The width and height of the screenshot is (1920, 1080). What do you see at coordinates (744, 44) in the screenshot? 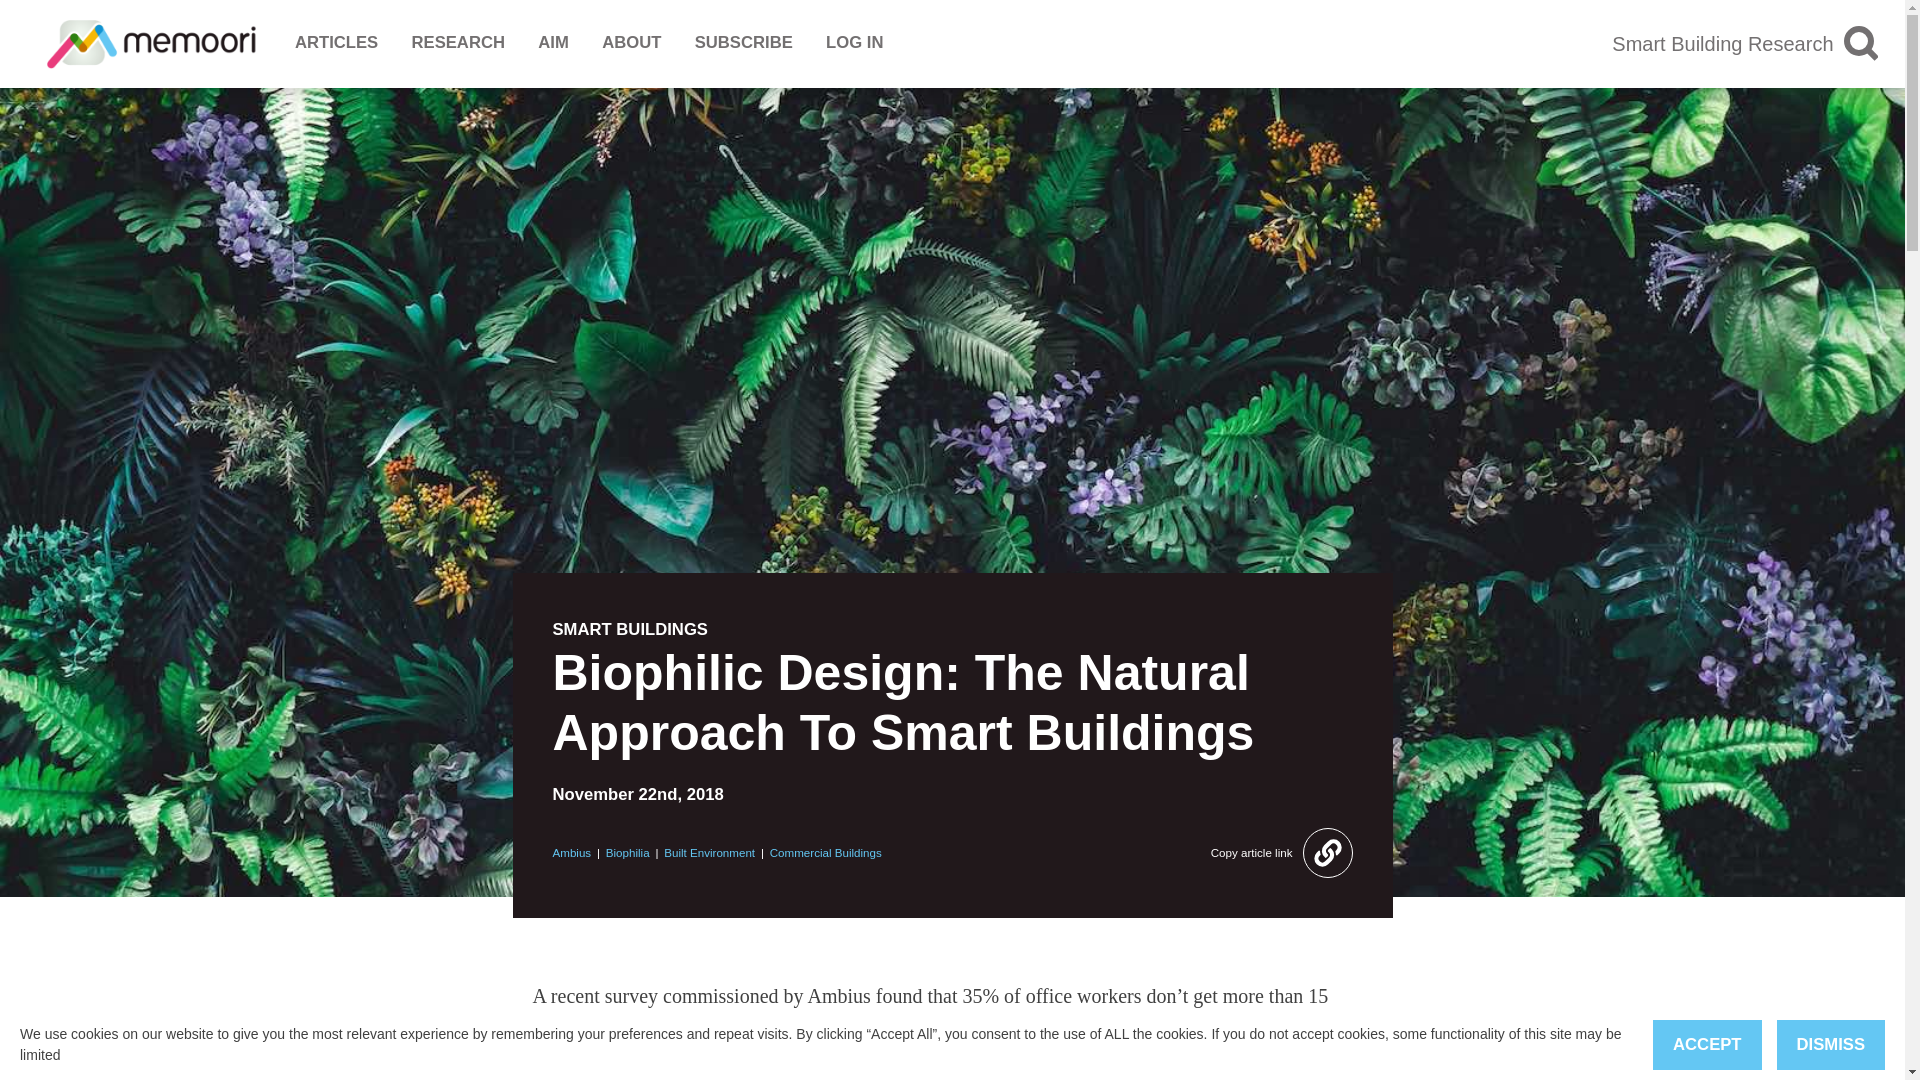
I see `SUBSCRIBE` at bounding box center [744, 44].